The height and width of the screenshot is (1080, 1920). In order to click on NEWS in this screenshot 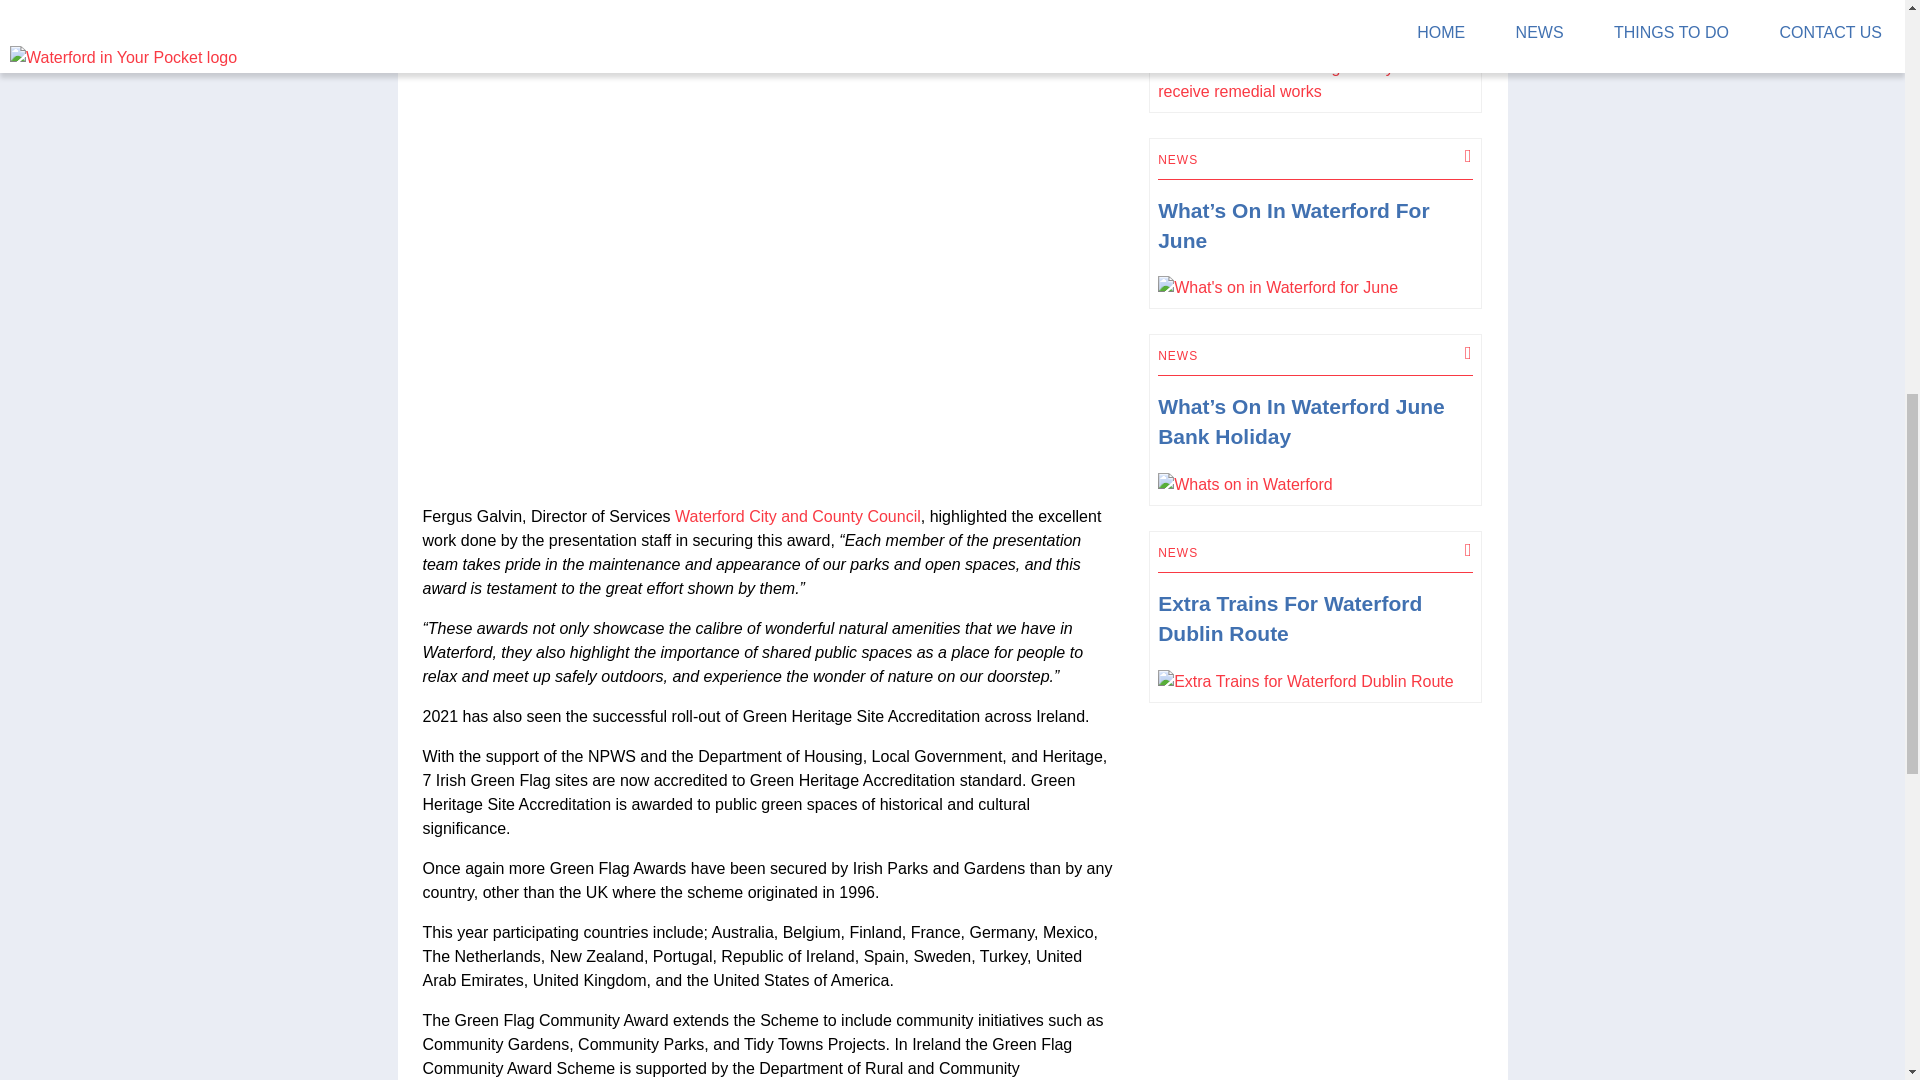, I will do `click(1178, 553)`.